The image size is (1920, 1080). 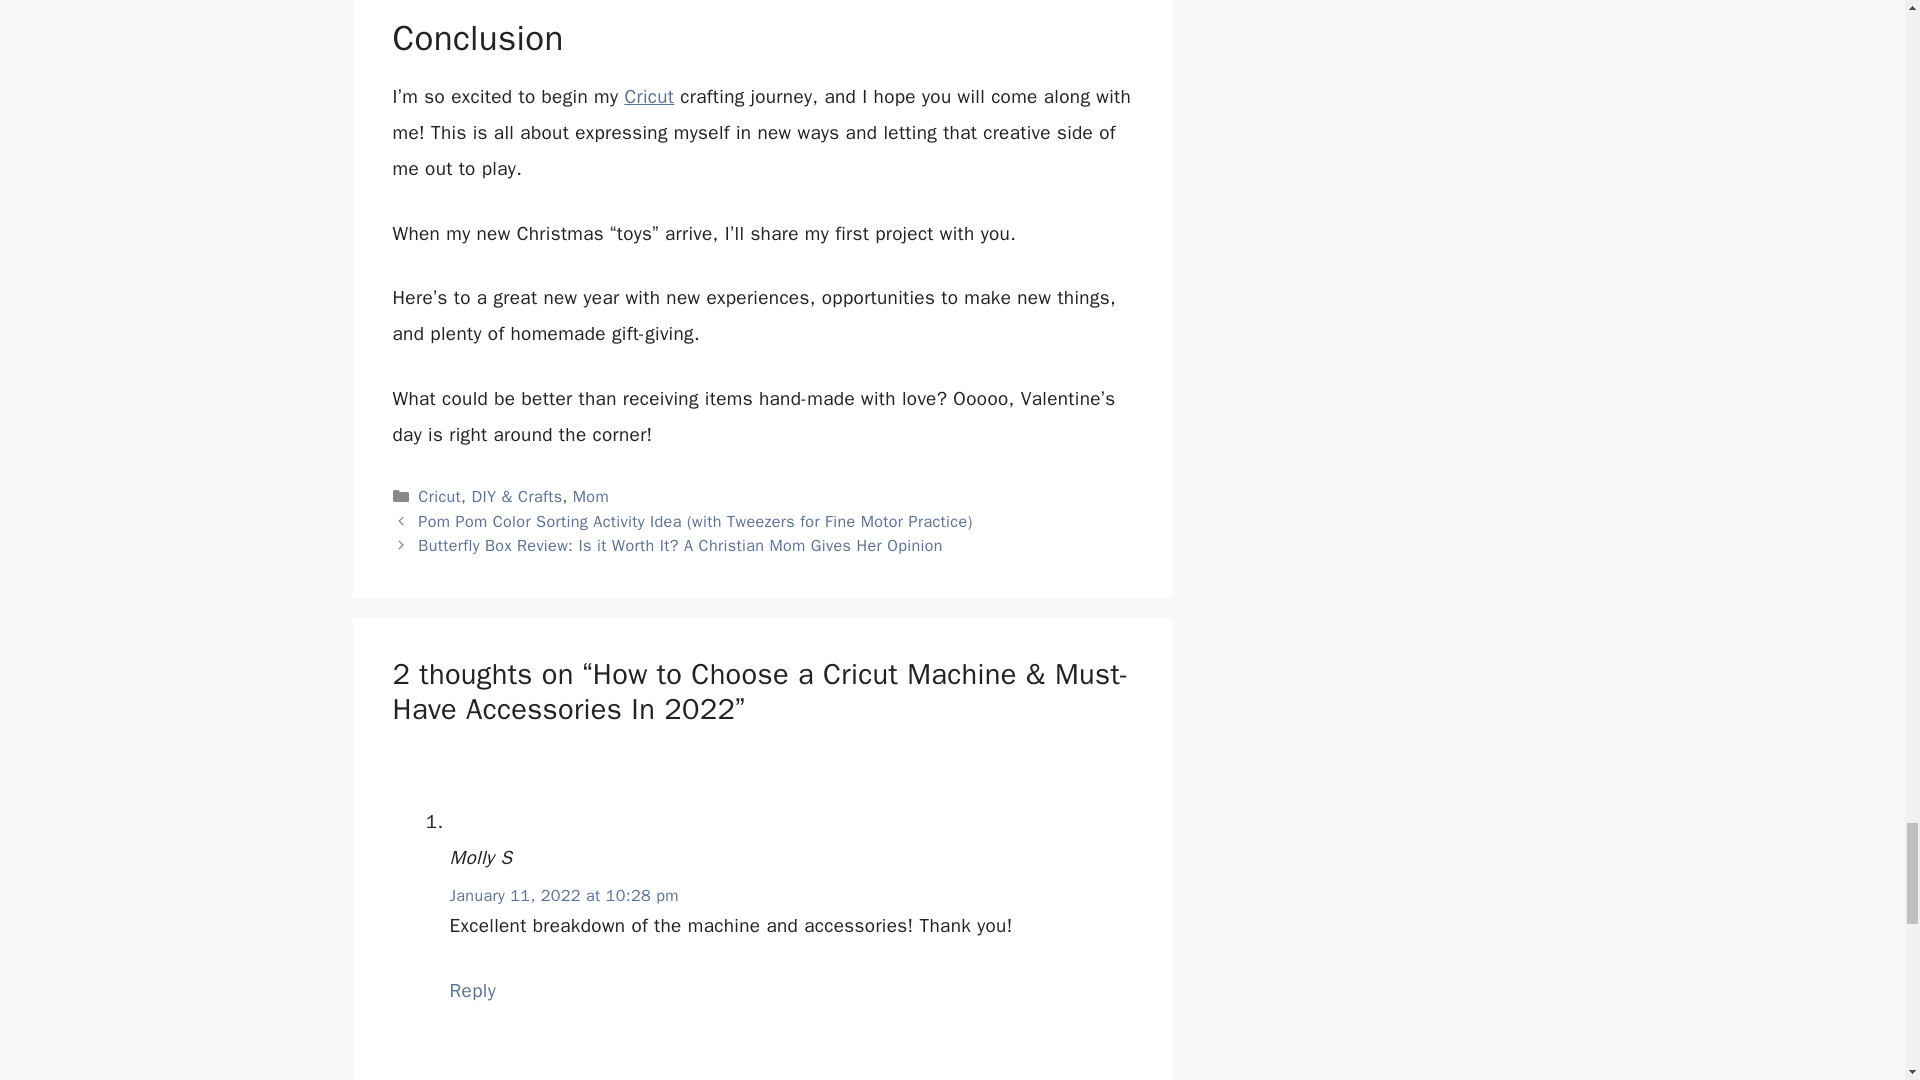 What do you see at coordinates (439, 496) in the screenshot?
I see `Cricut` at bounding box center [439, 496].